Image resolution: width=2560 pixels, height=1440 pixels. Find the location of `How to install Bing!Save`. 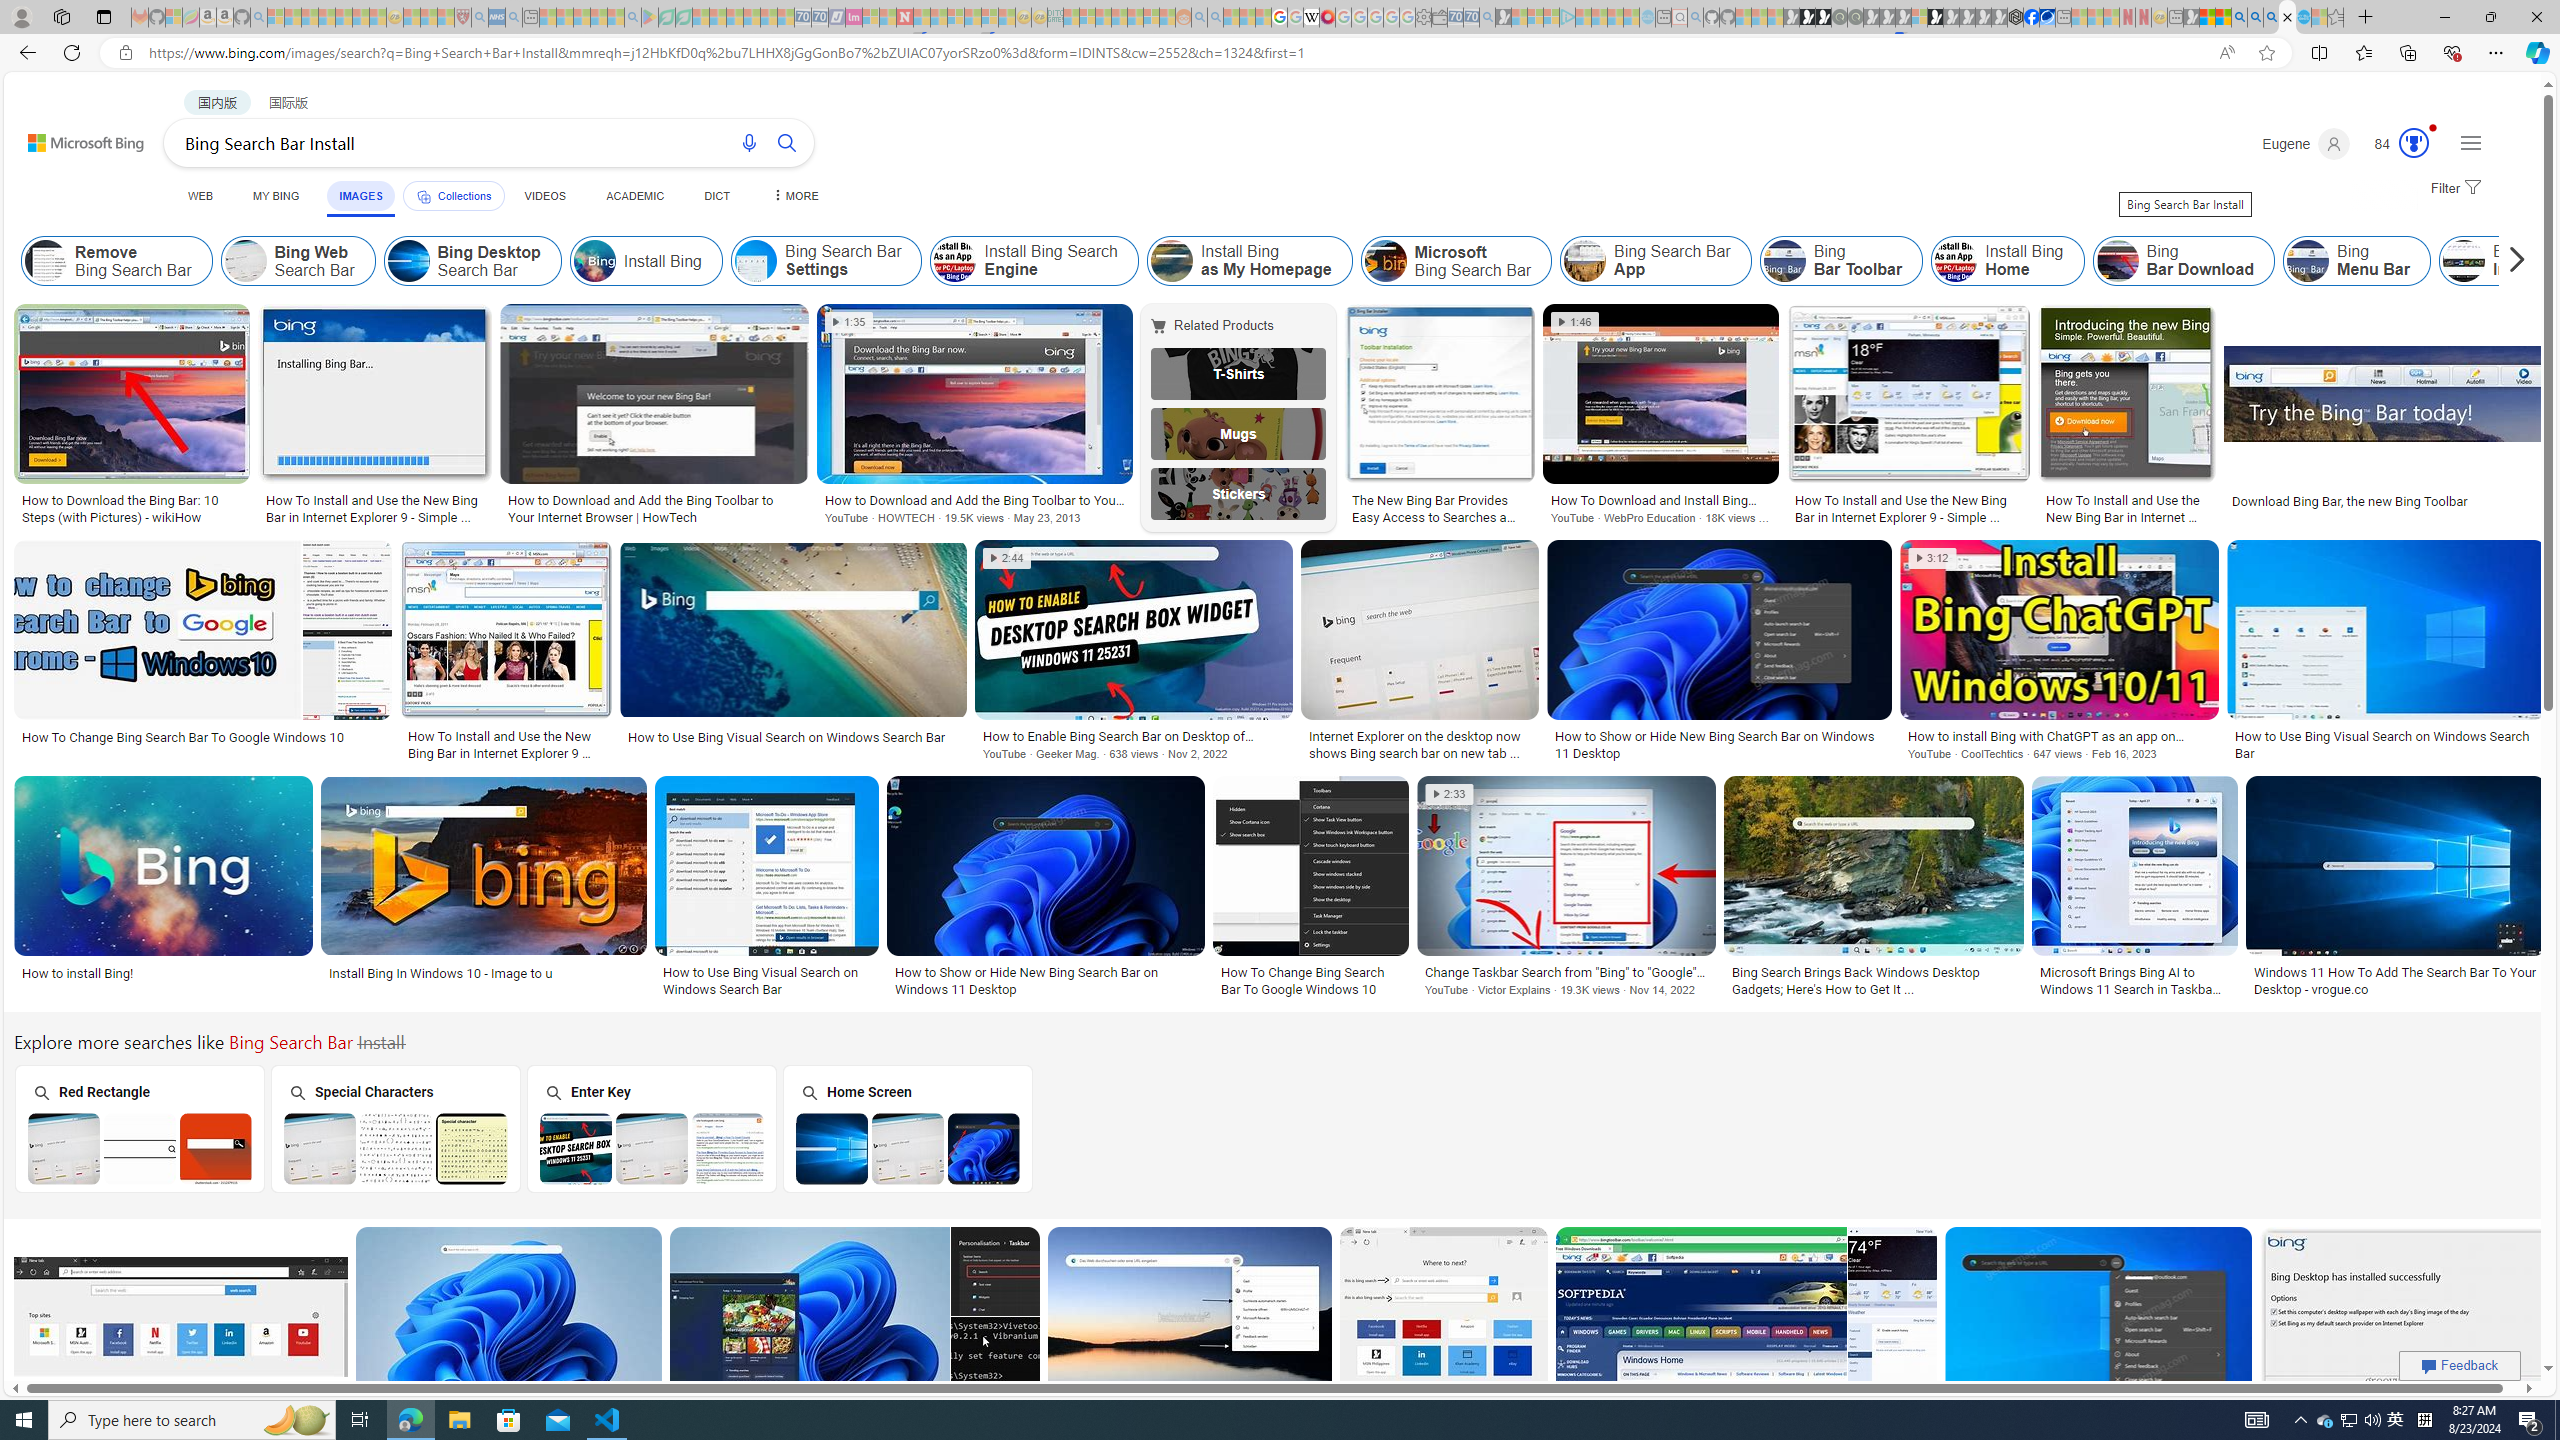

How to install Bing!Save is located at coordinates (166, 890).